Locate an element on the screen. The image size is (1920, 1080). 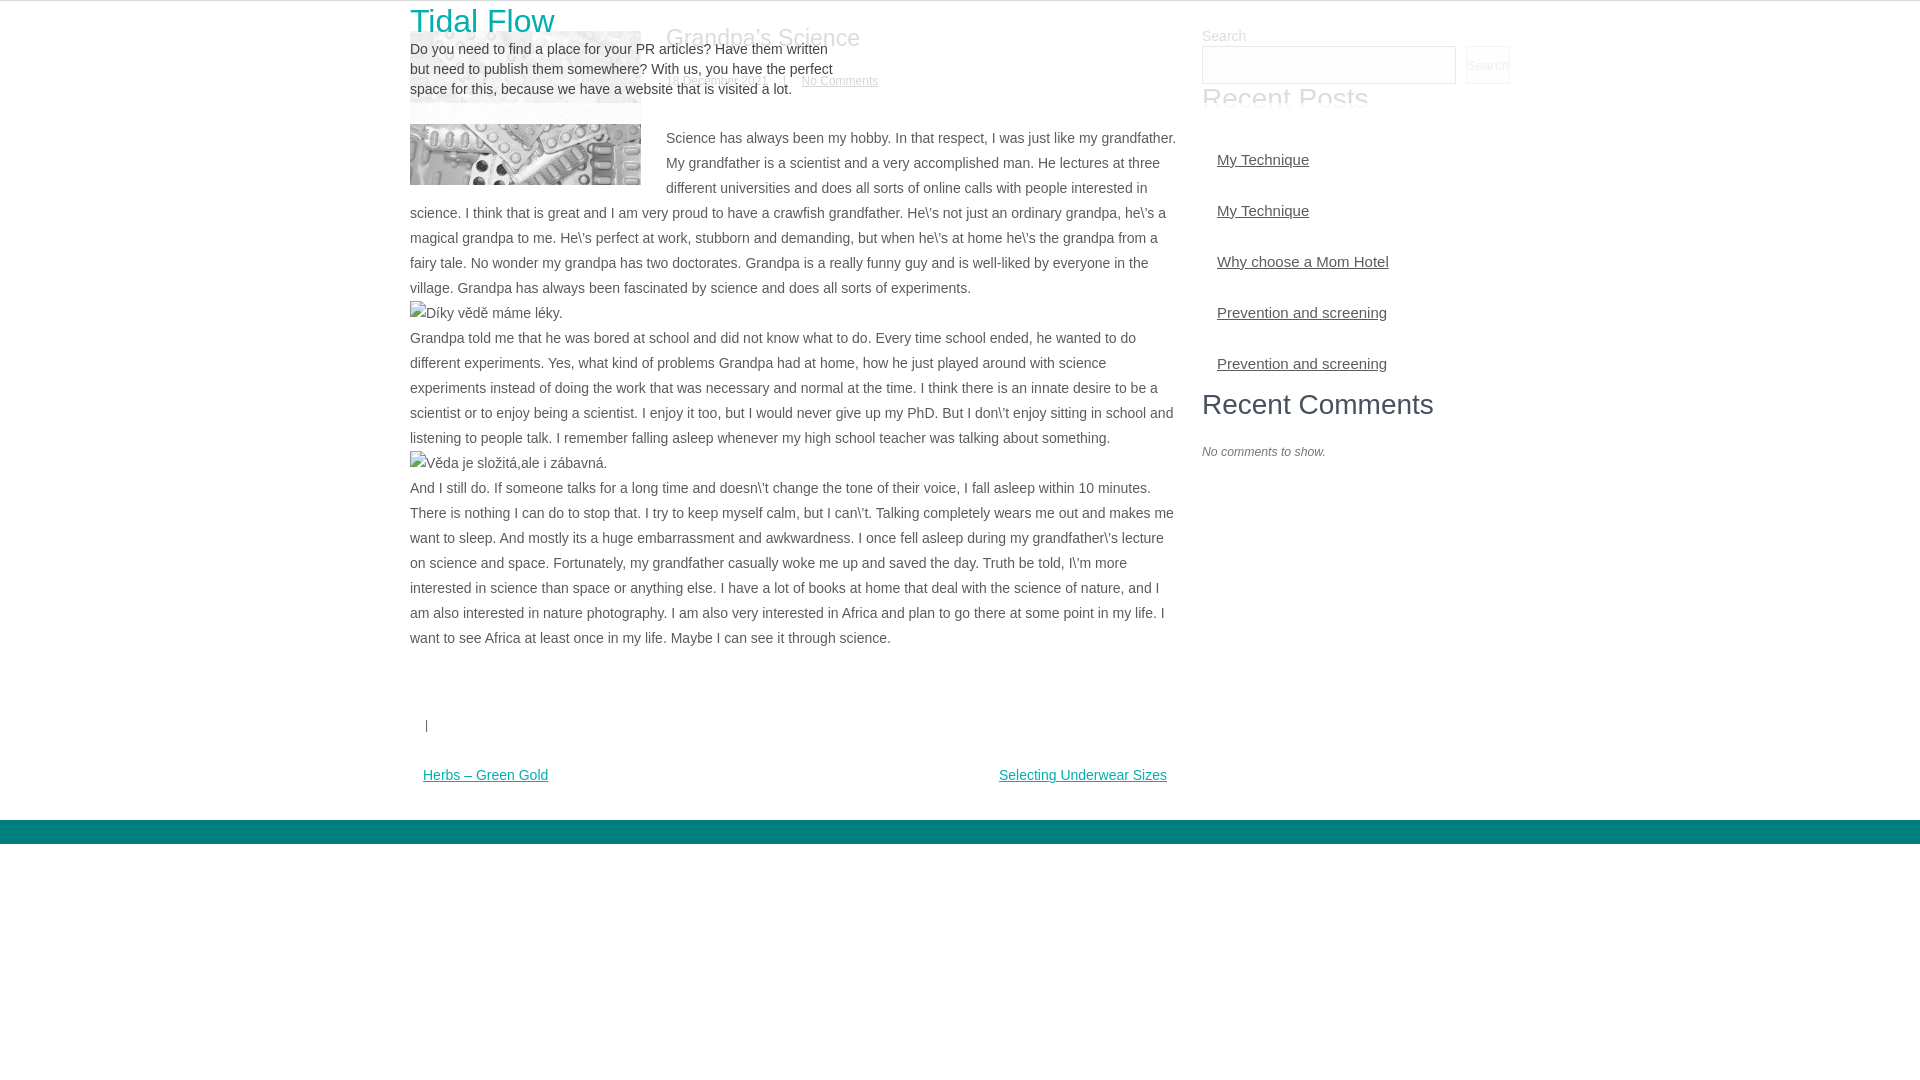
Why choose a Mom Hotel is located at coordinates (1302, 262).